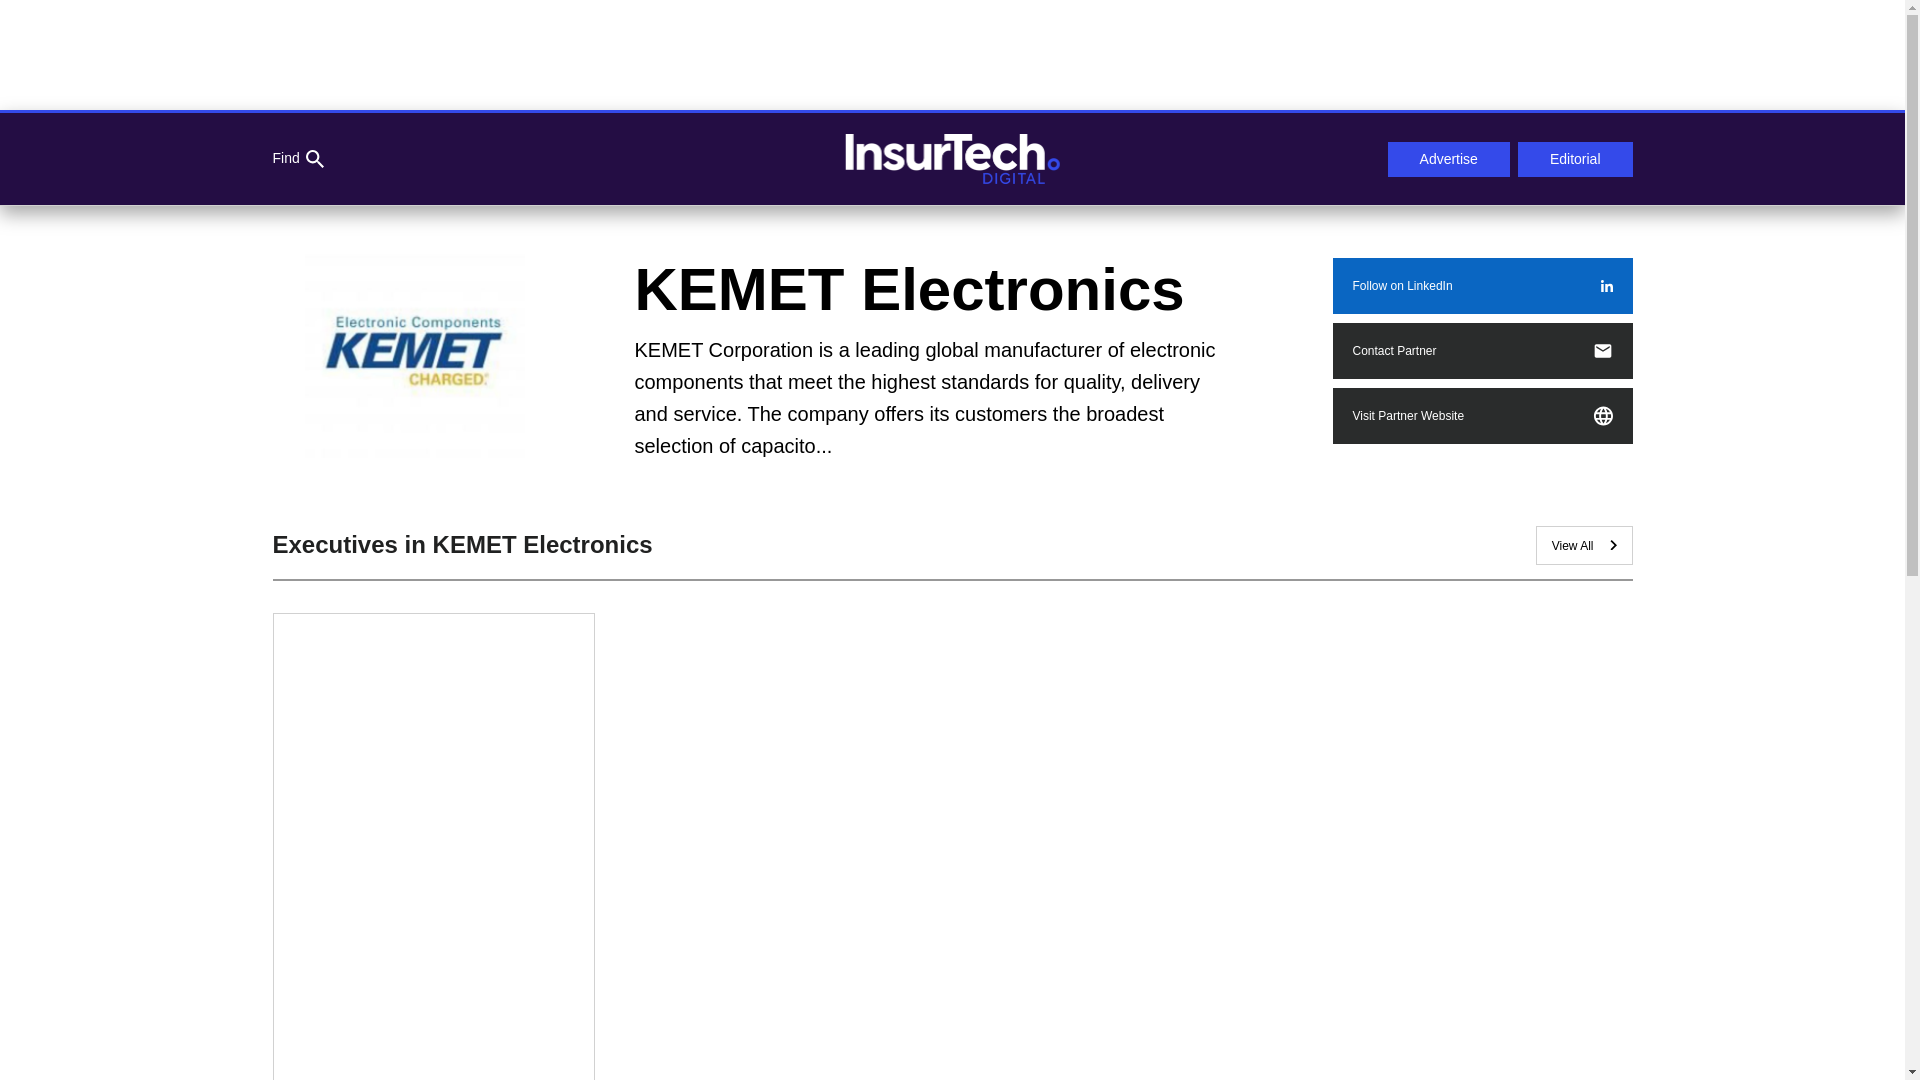  Describe the element at coordinates (1448, 160) in the screenshot. I see `Advertise` at that location.